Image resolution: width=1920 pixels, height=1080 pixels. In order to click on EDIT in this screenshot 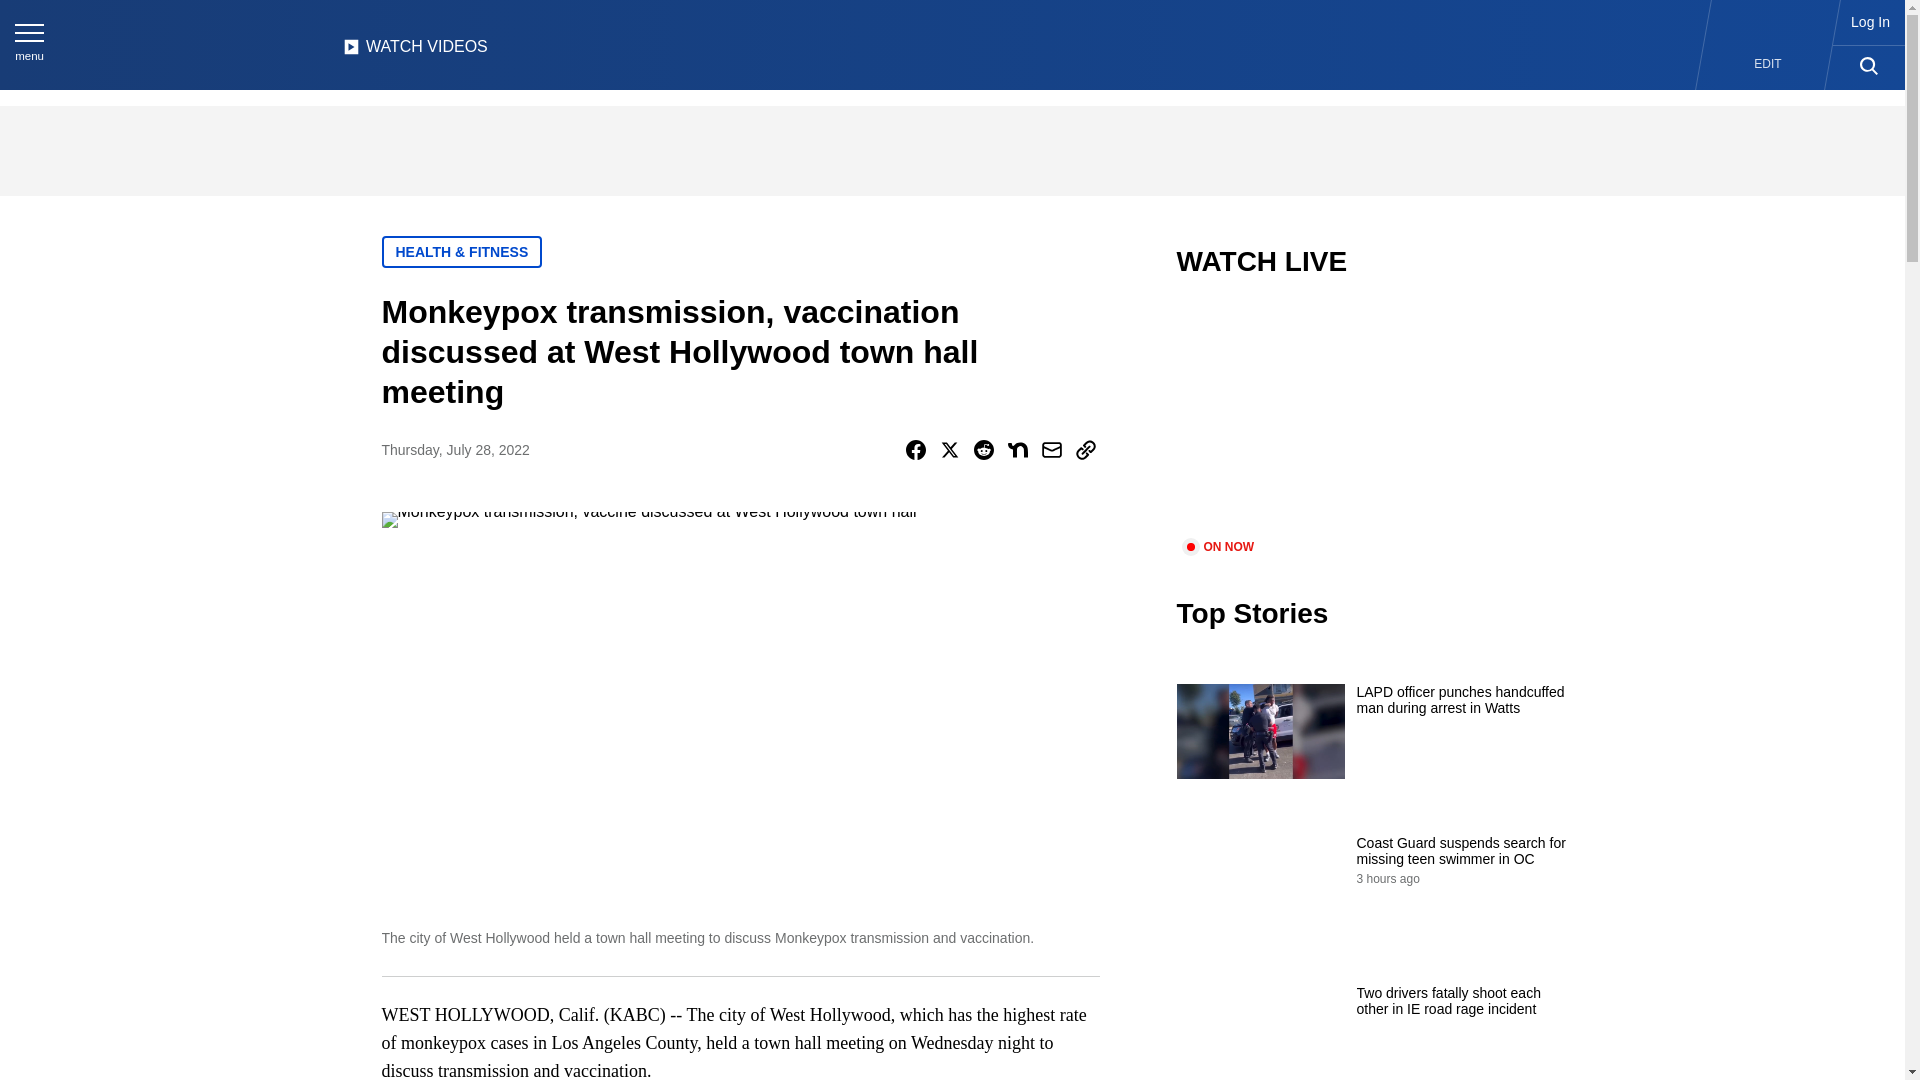, I will do `click(1768, 64)`.